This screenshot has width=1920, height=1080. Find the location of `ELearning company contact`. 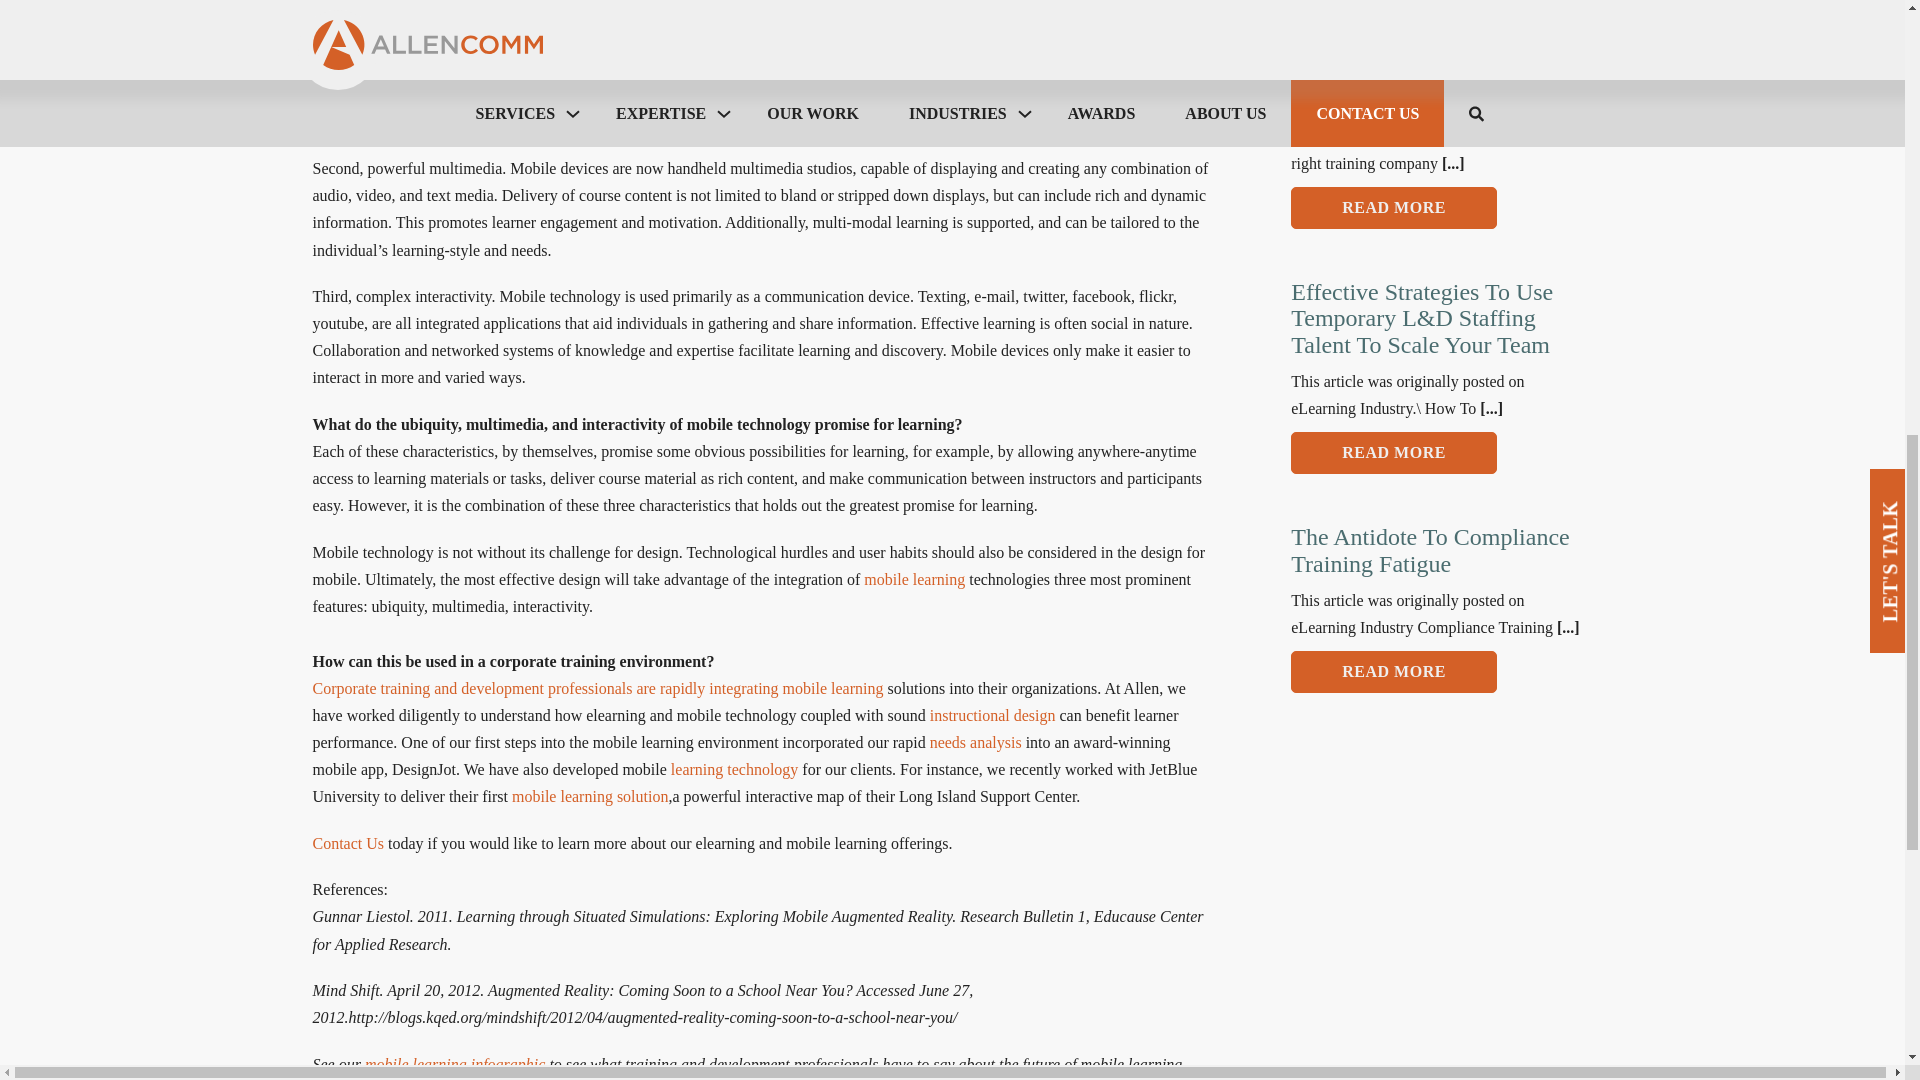

ELearning company contact is located at coordinates (348, 843).